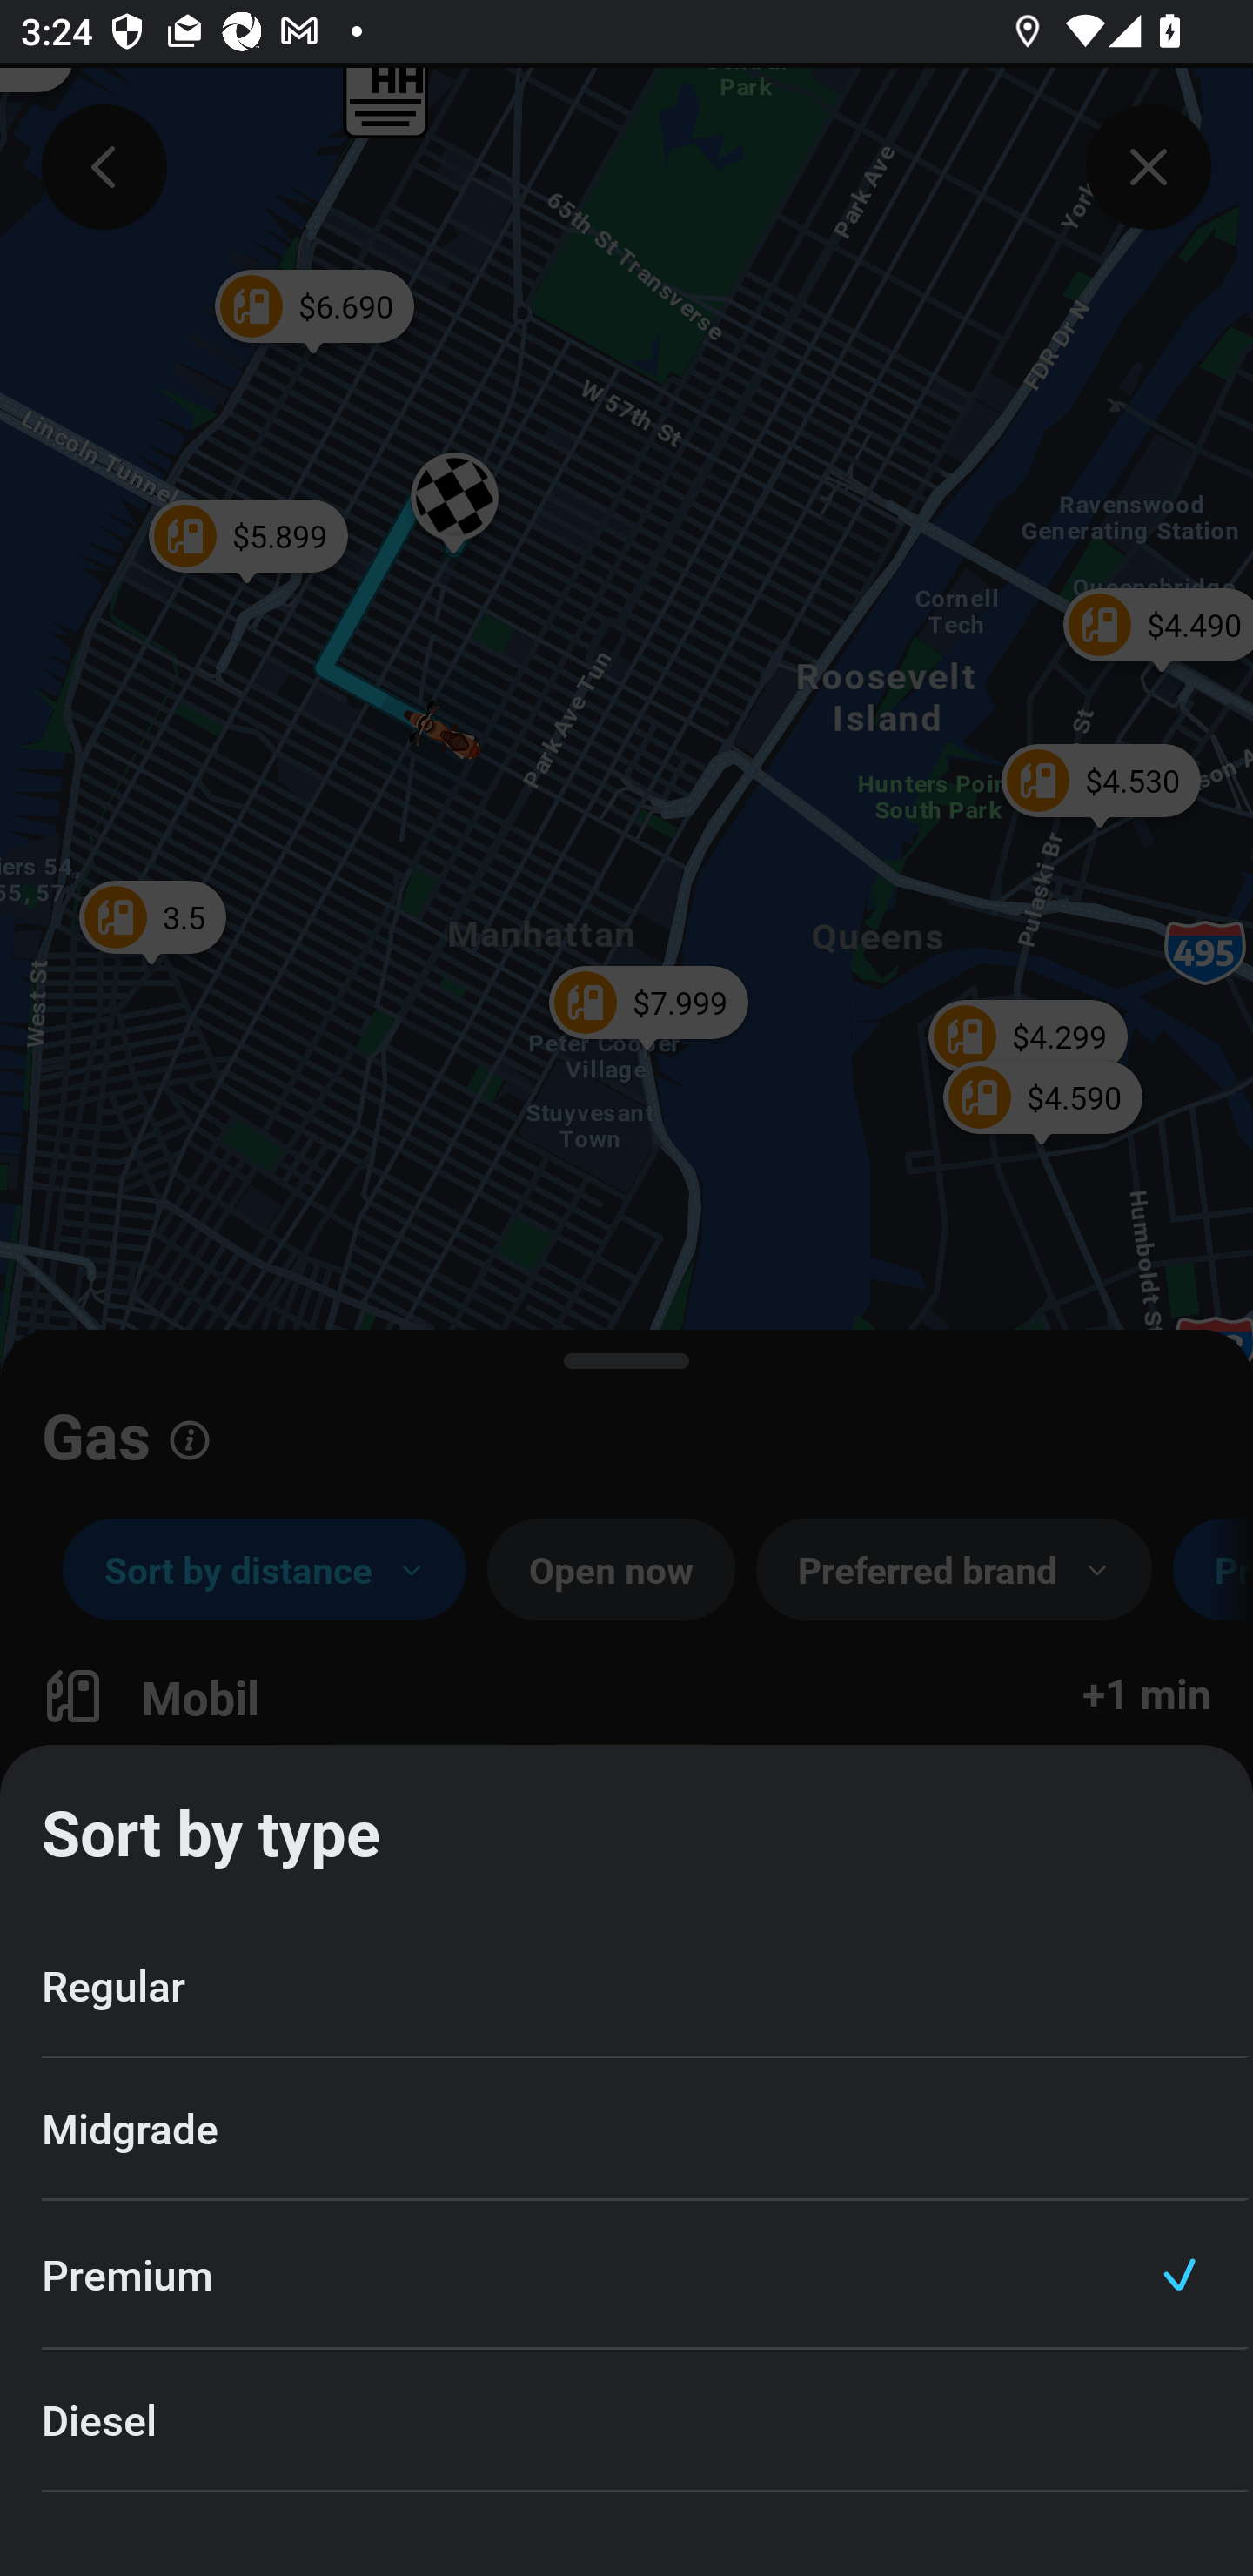  I want to click on Midgrade ACTION_CELL_TEXT, so click(626, 2129).